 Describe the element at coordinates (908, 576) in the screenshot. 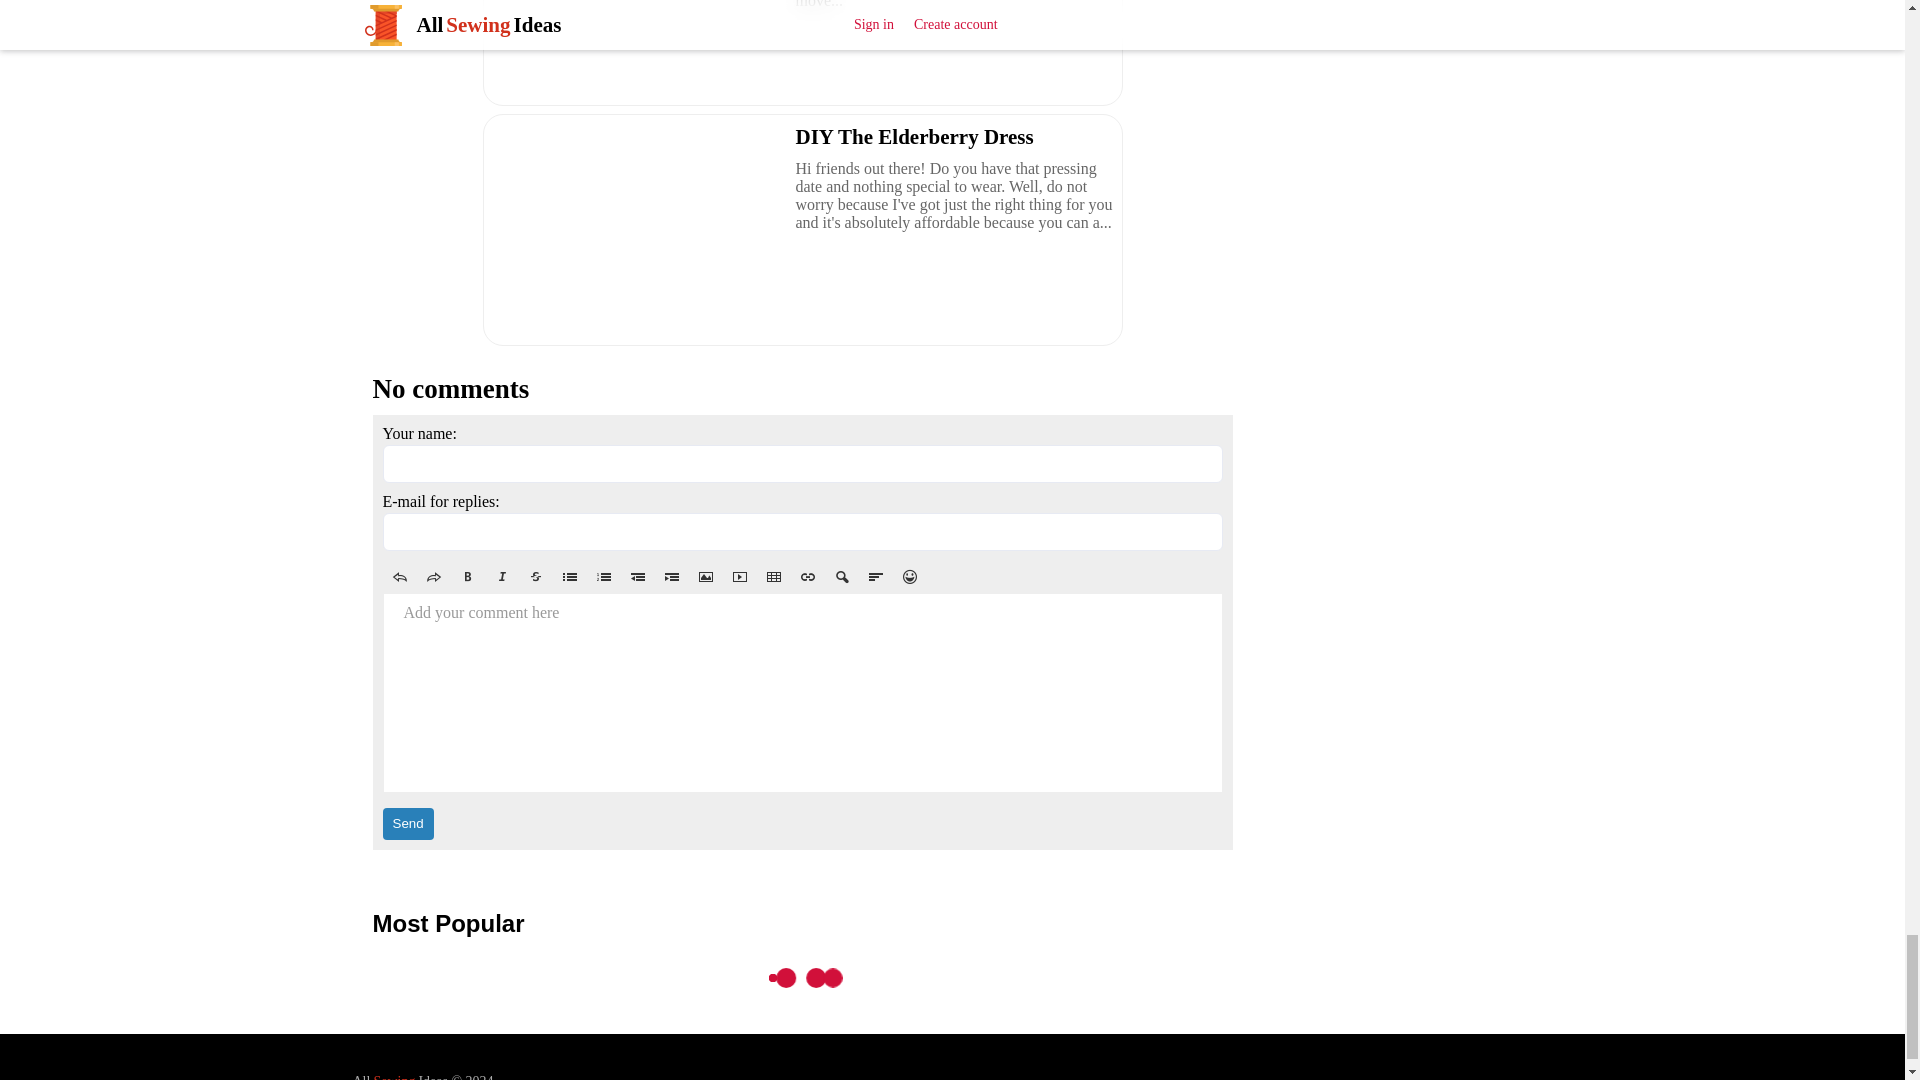

I see `Smiles` at that location.